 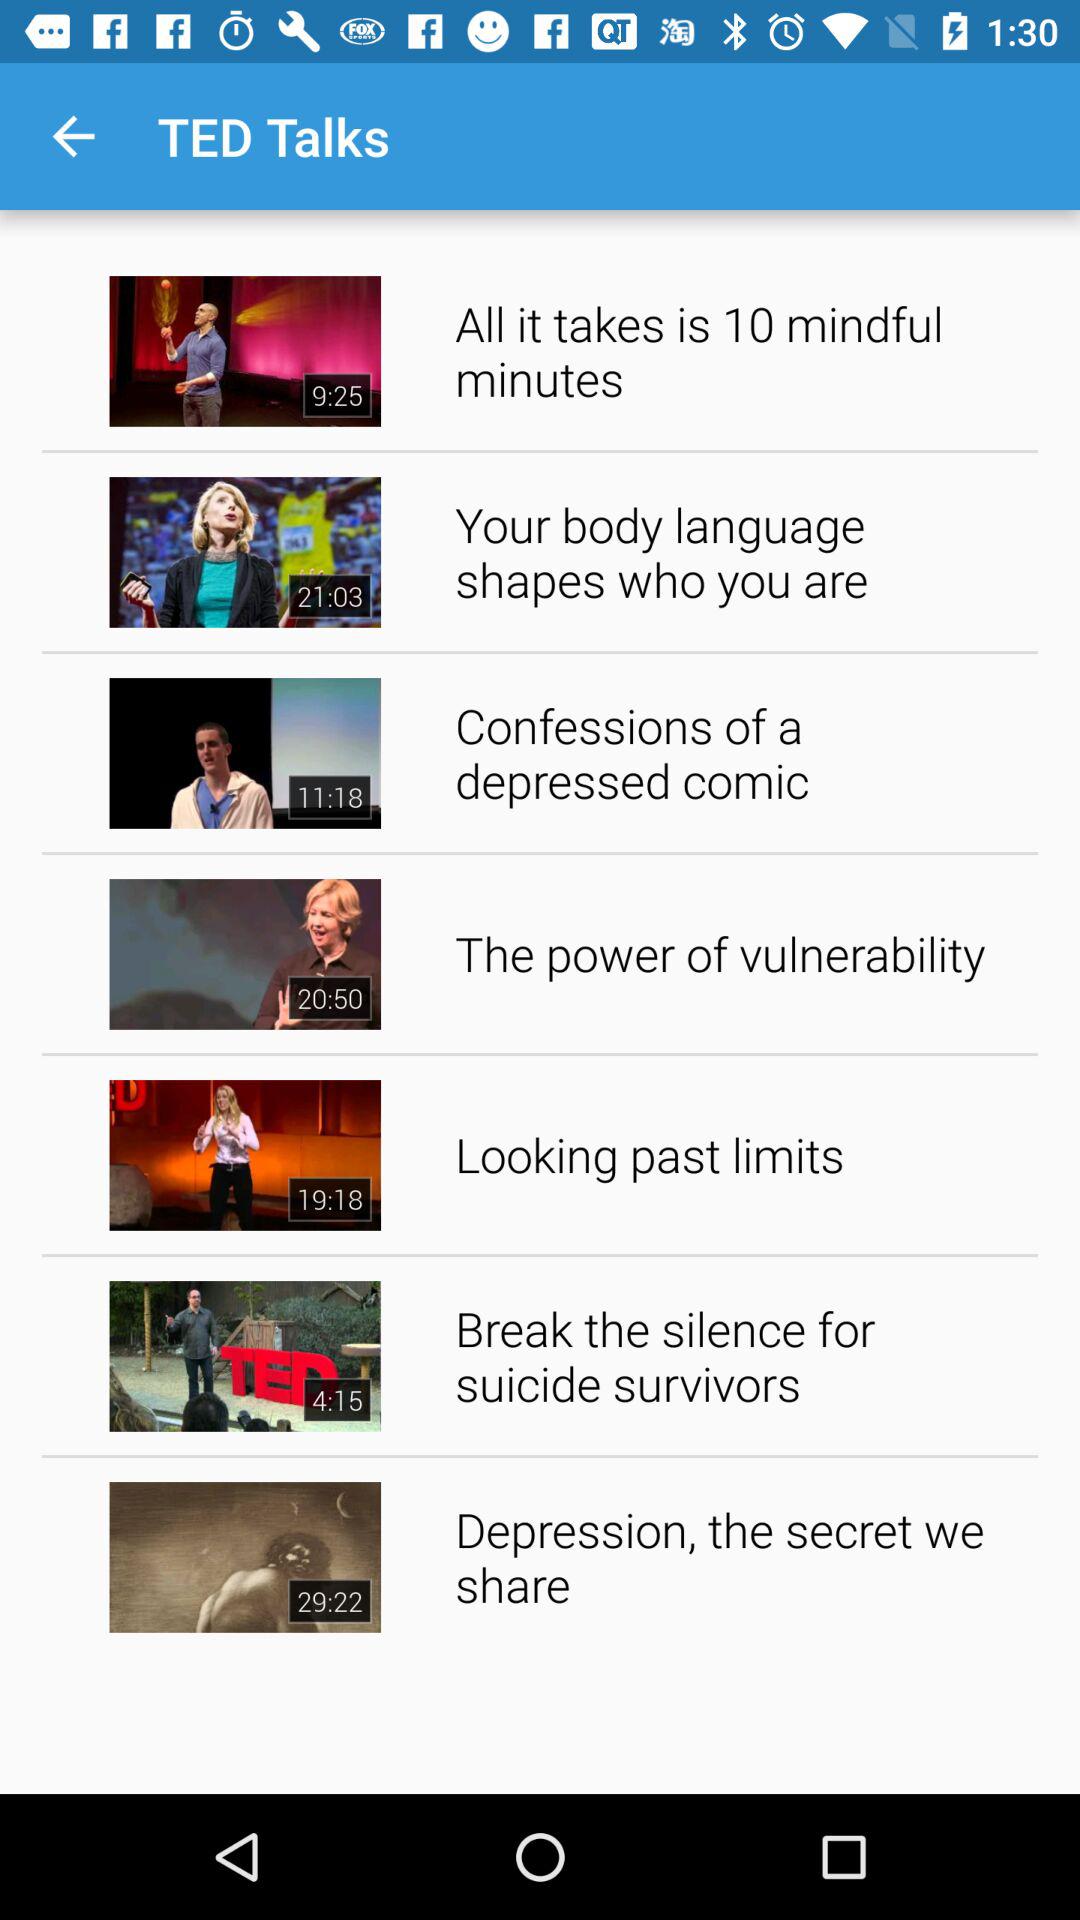 What do you see at coordinates (740, 1154) in the screenshot?
I see `tap icon above break the silence item` at bounding box center [740, 1154].